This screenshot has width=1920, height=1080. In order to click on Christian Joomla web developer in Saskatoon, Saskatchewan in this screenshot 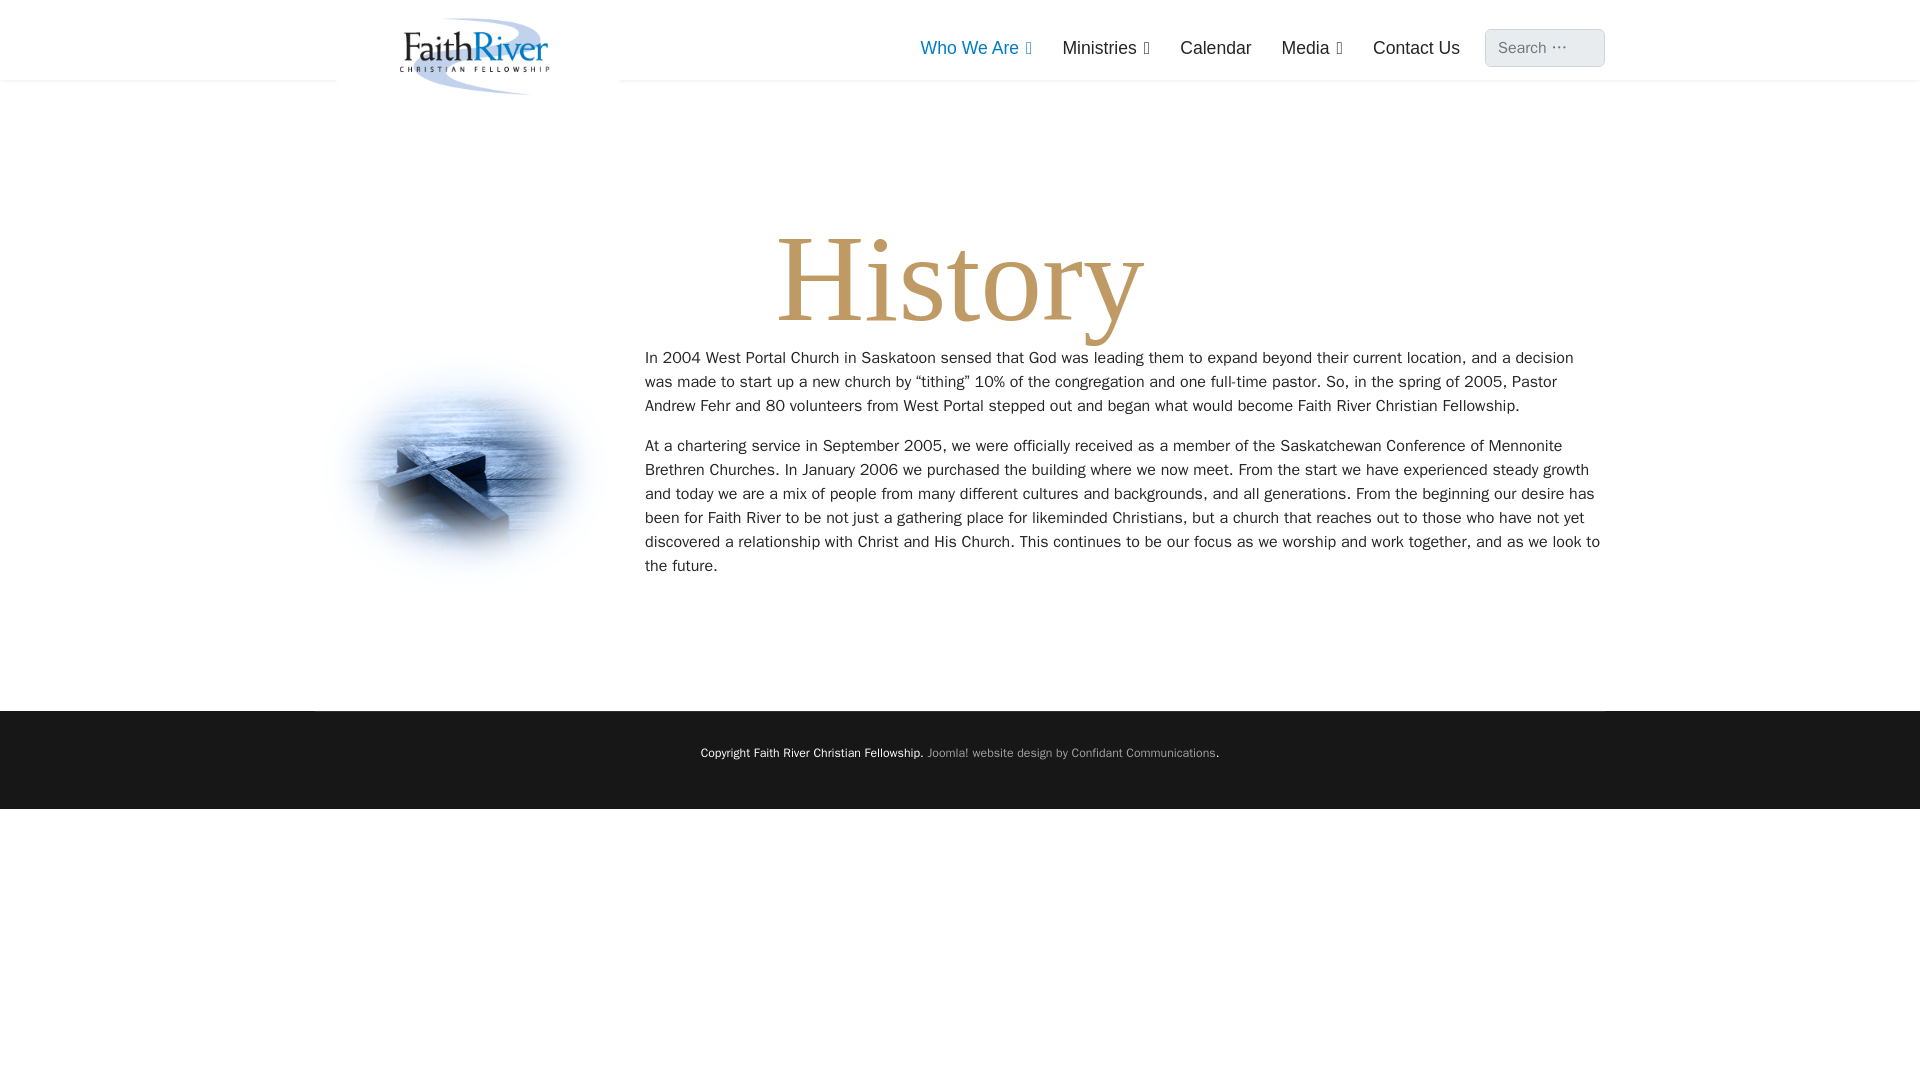, I will do `click(1071, 753)`.